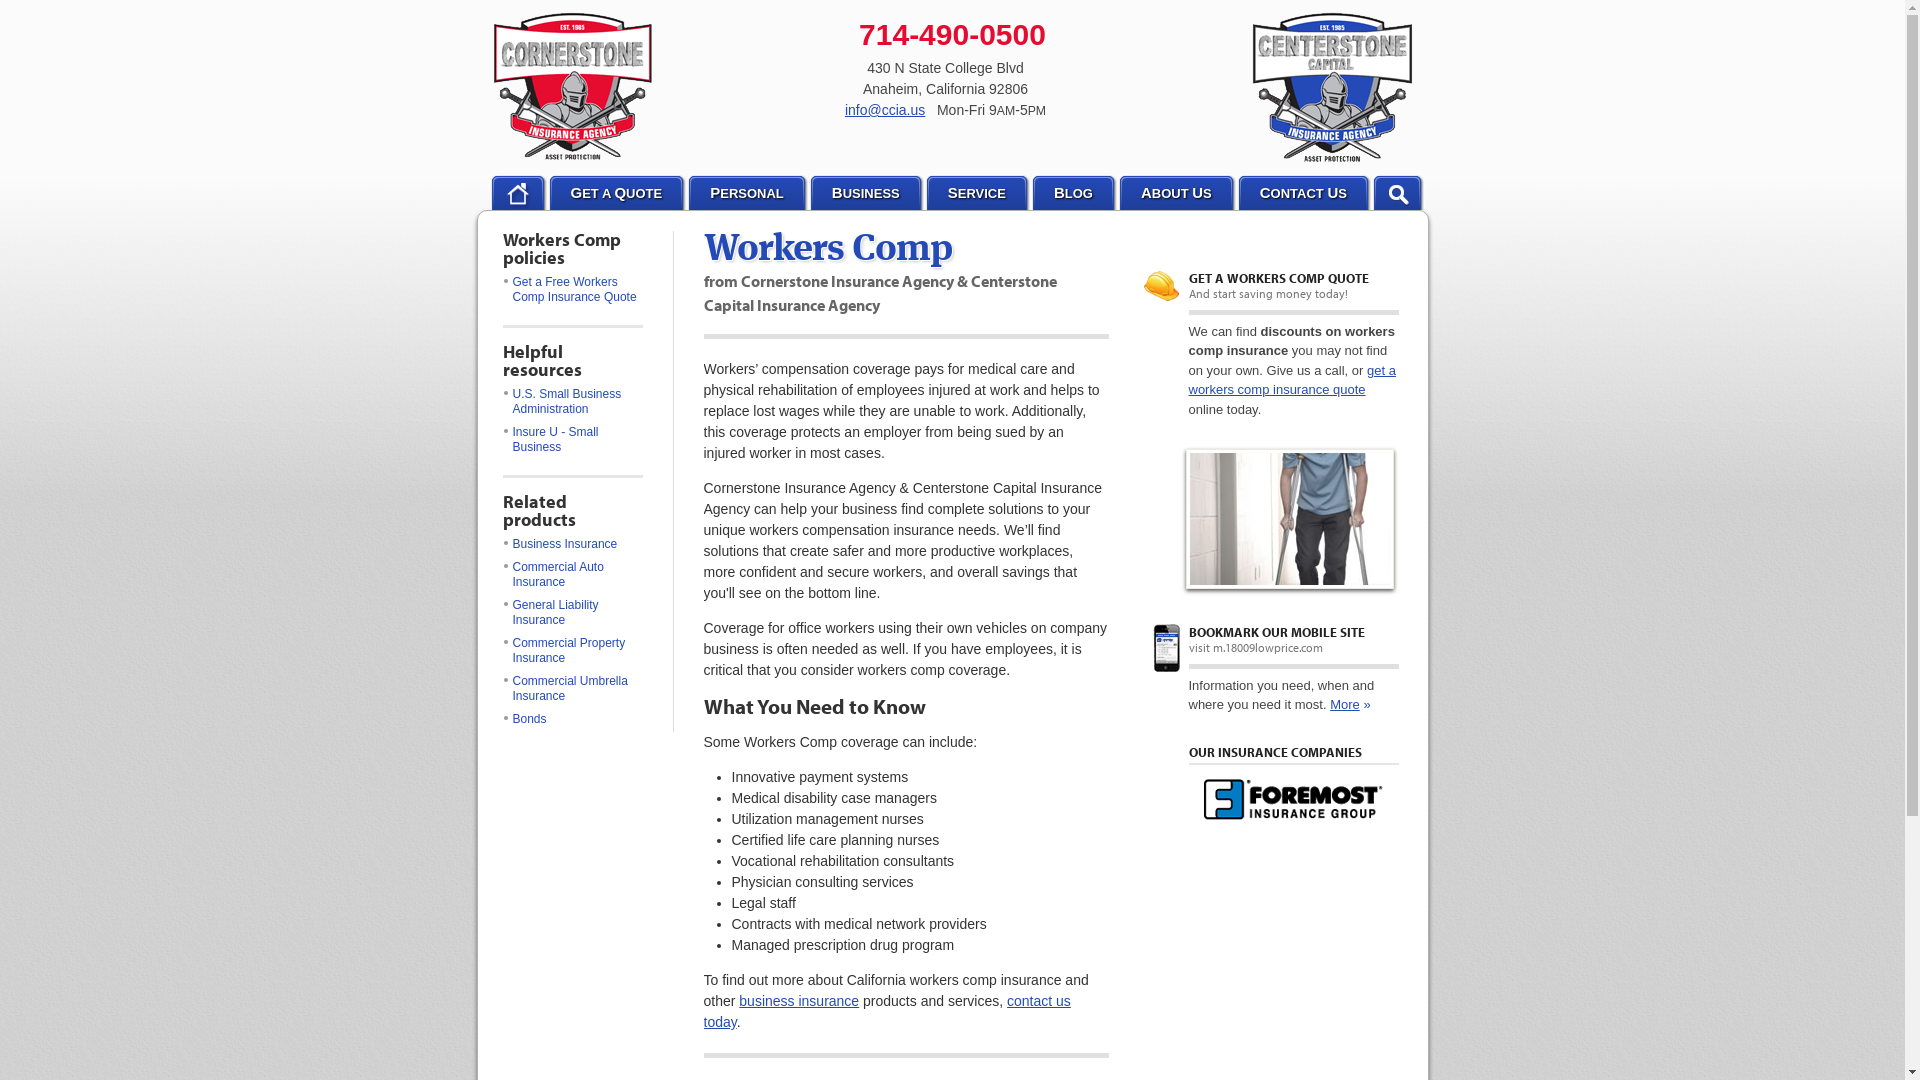 Image resolution: width=1920 pixels, height=1080 pixels. I want to click on BLOG, so click(1074, 193).